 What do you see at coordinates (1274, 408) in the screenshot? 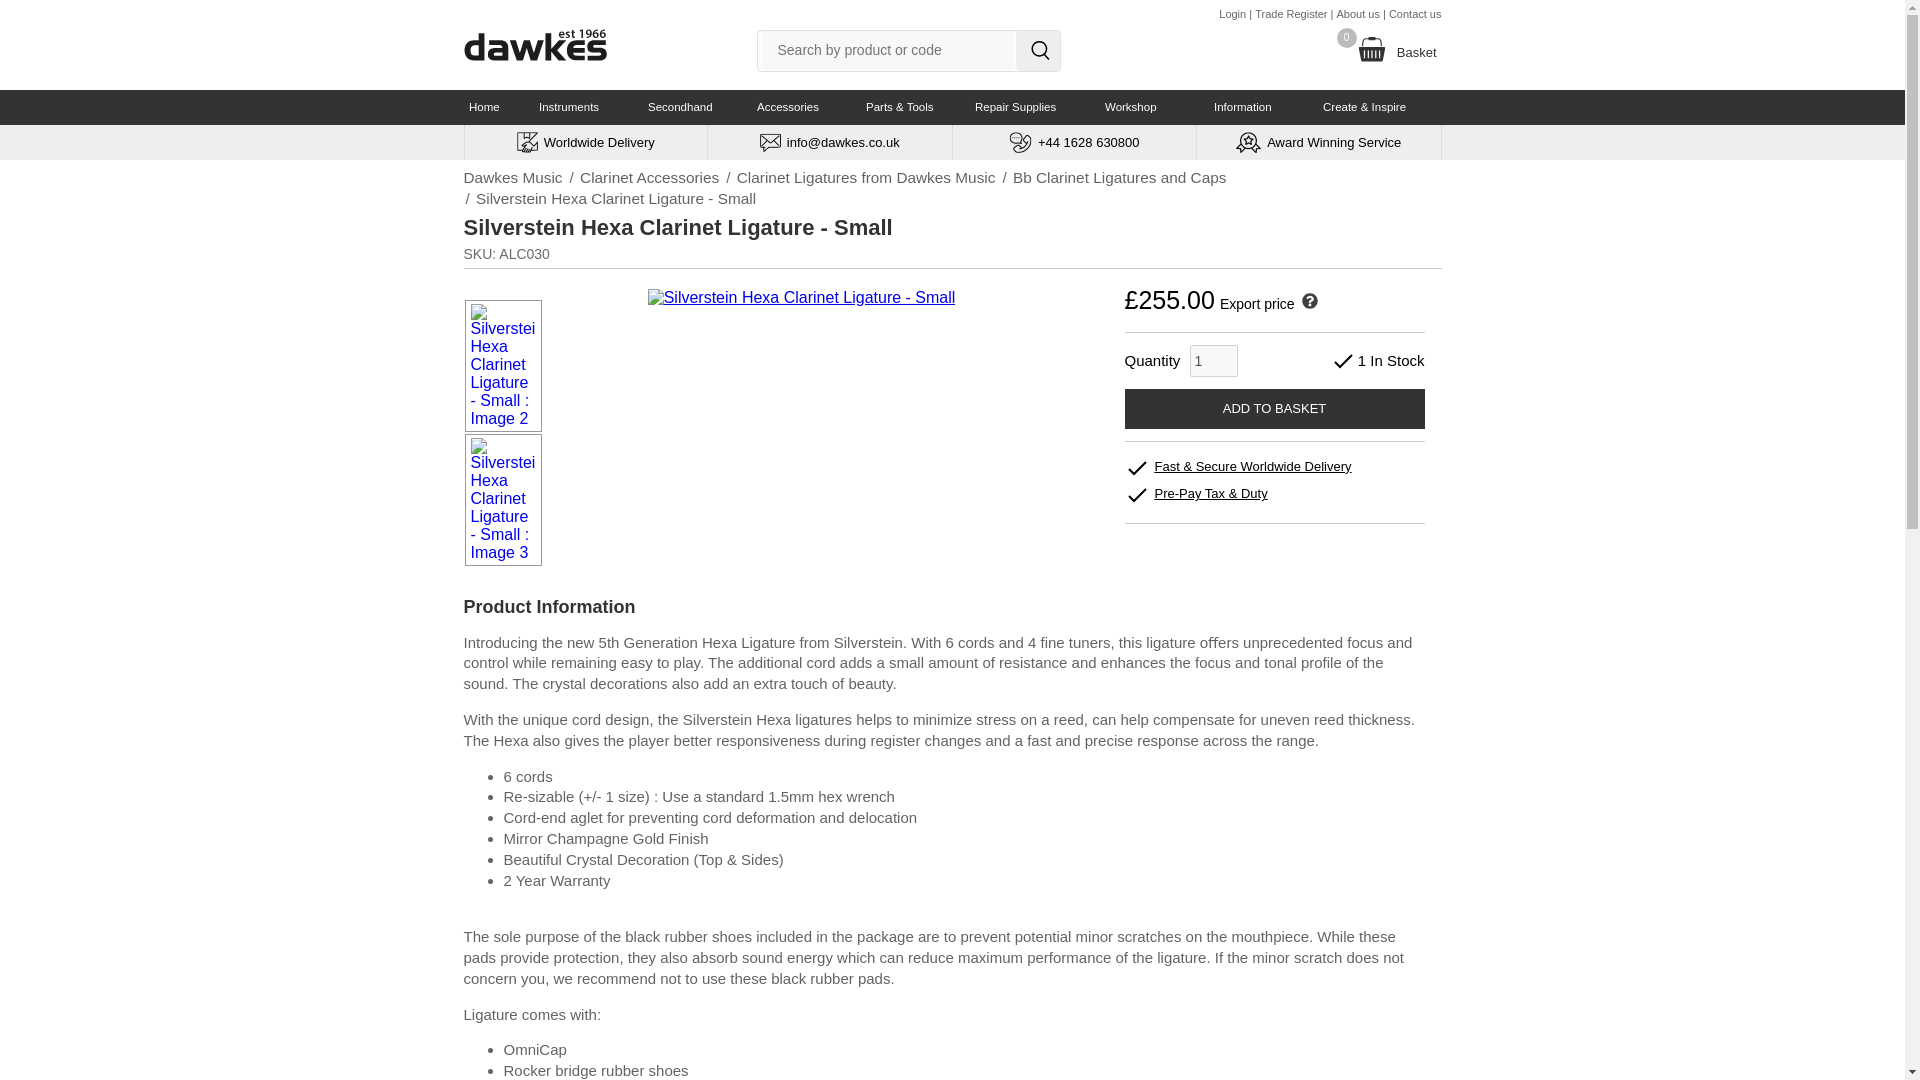
I see `Add to basket` at bounding box center [1274, 408].